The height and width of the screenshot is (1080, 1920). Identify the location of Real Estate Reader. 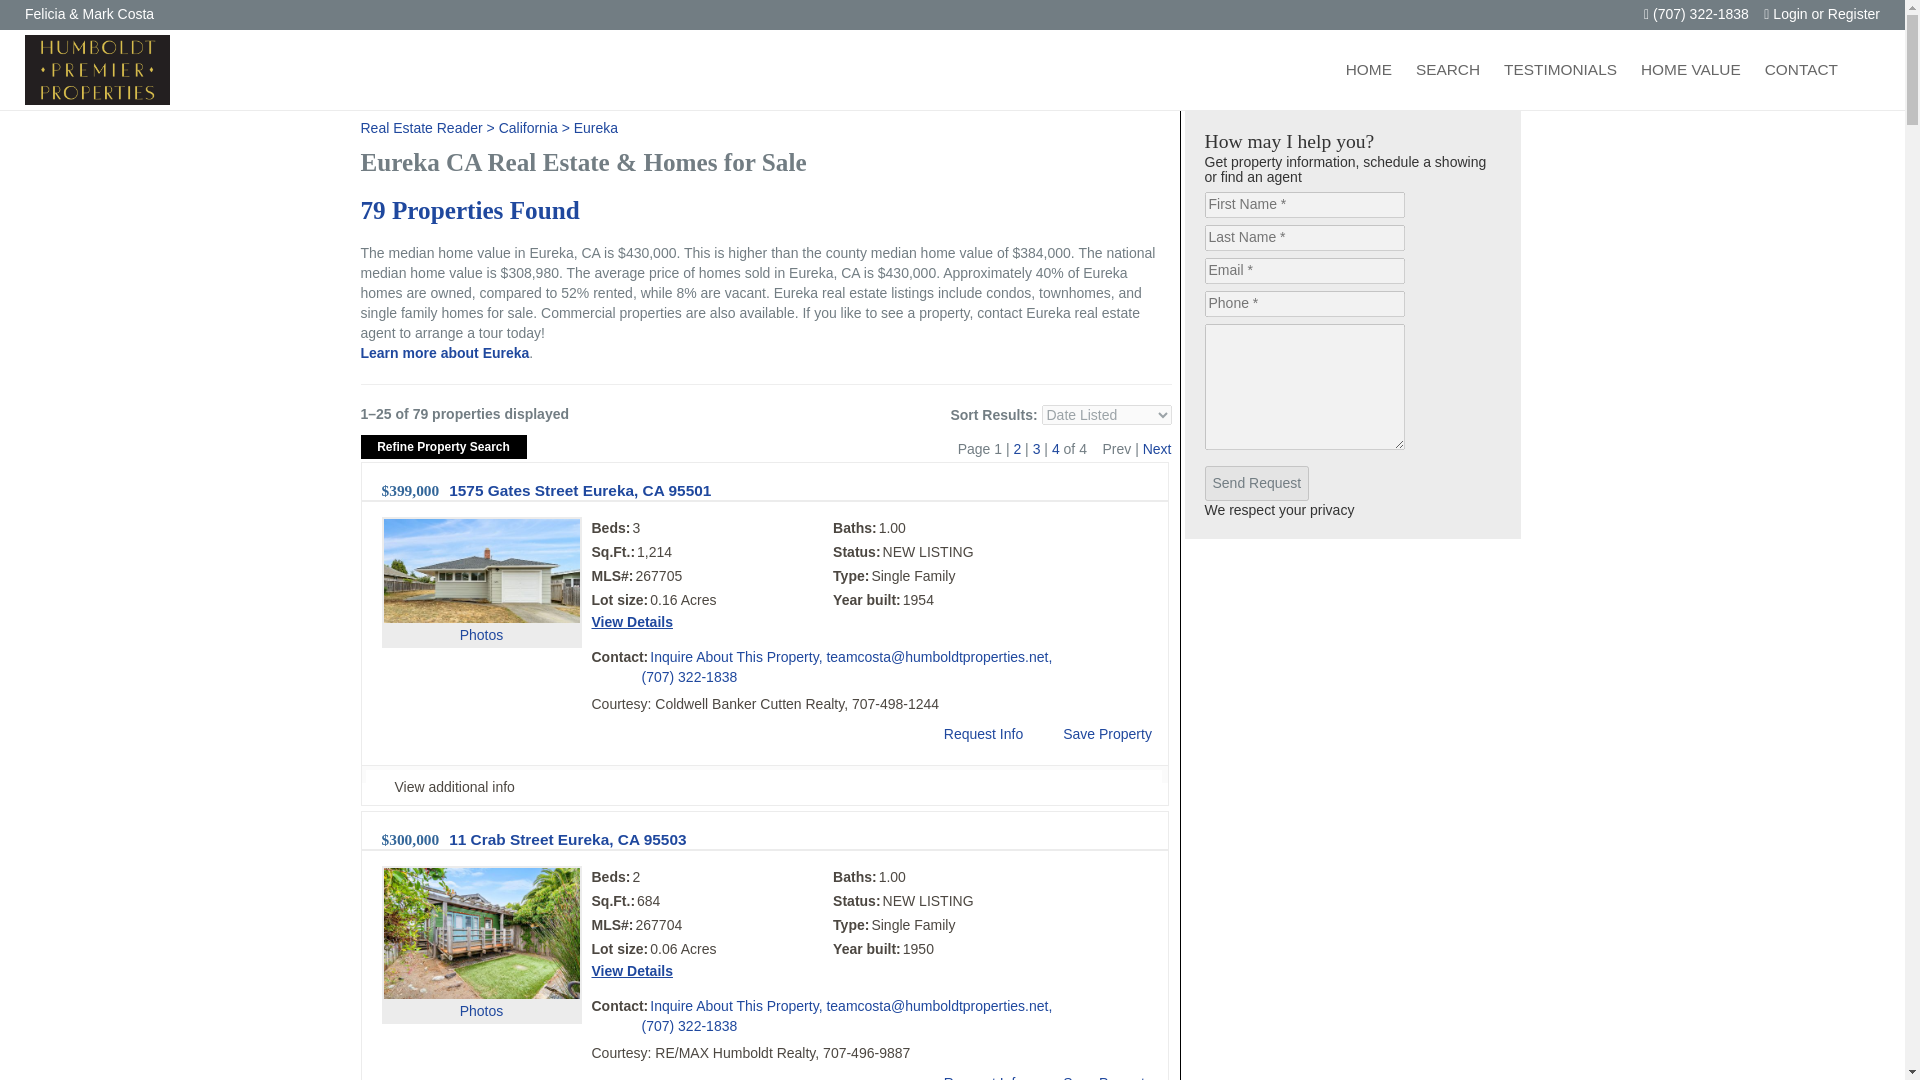
(420, 128).